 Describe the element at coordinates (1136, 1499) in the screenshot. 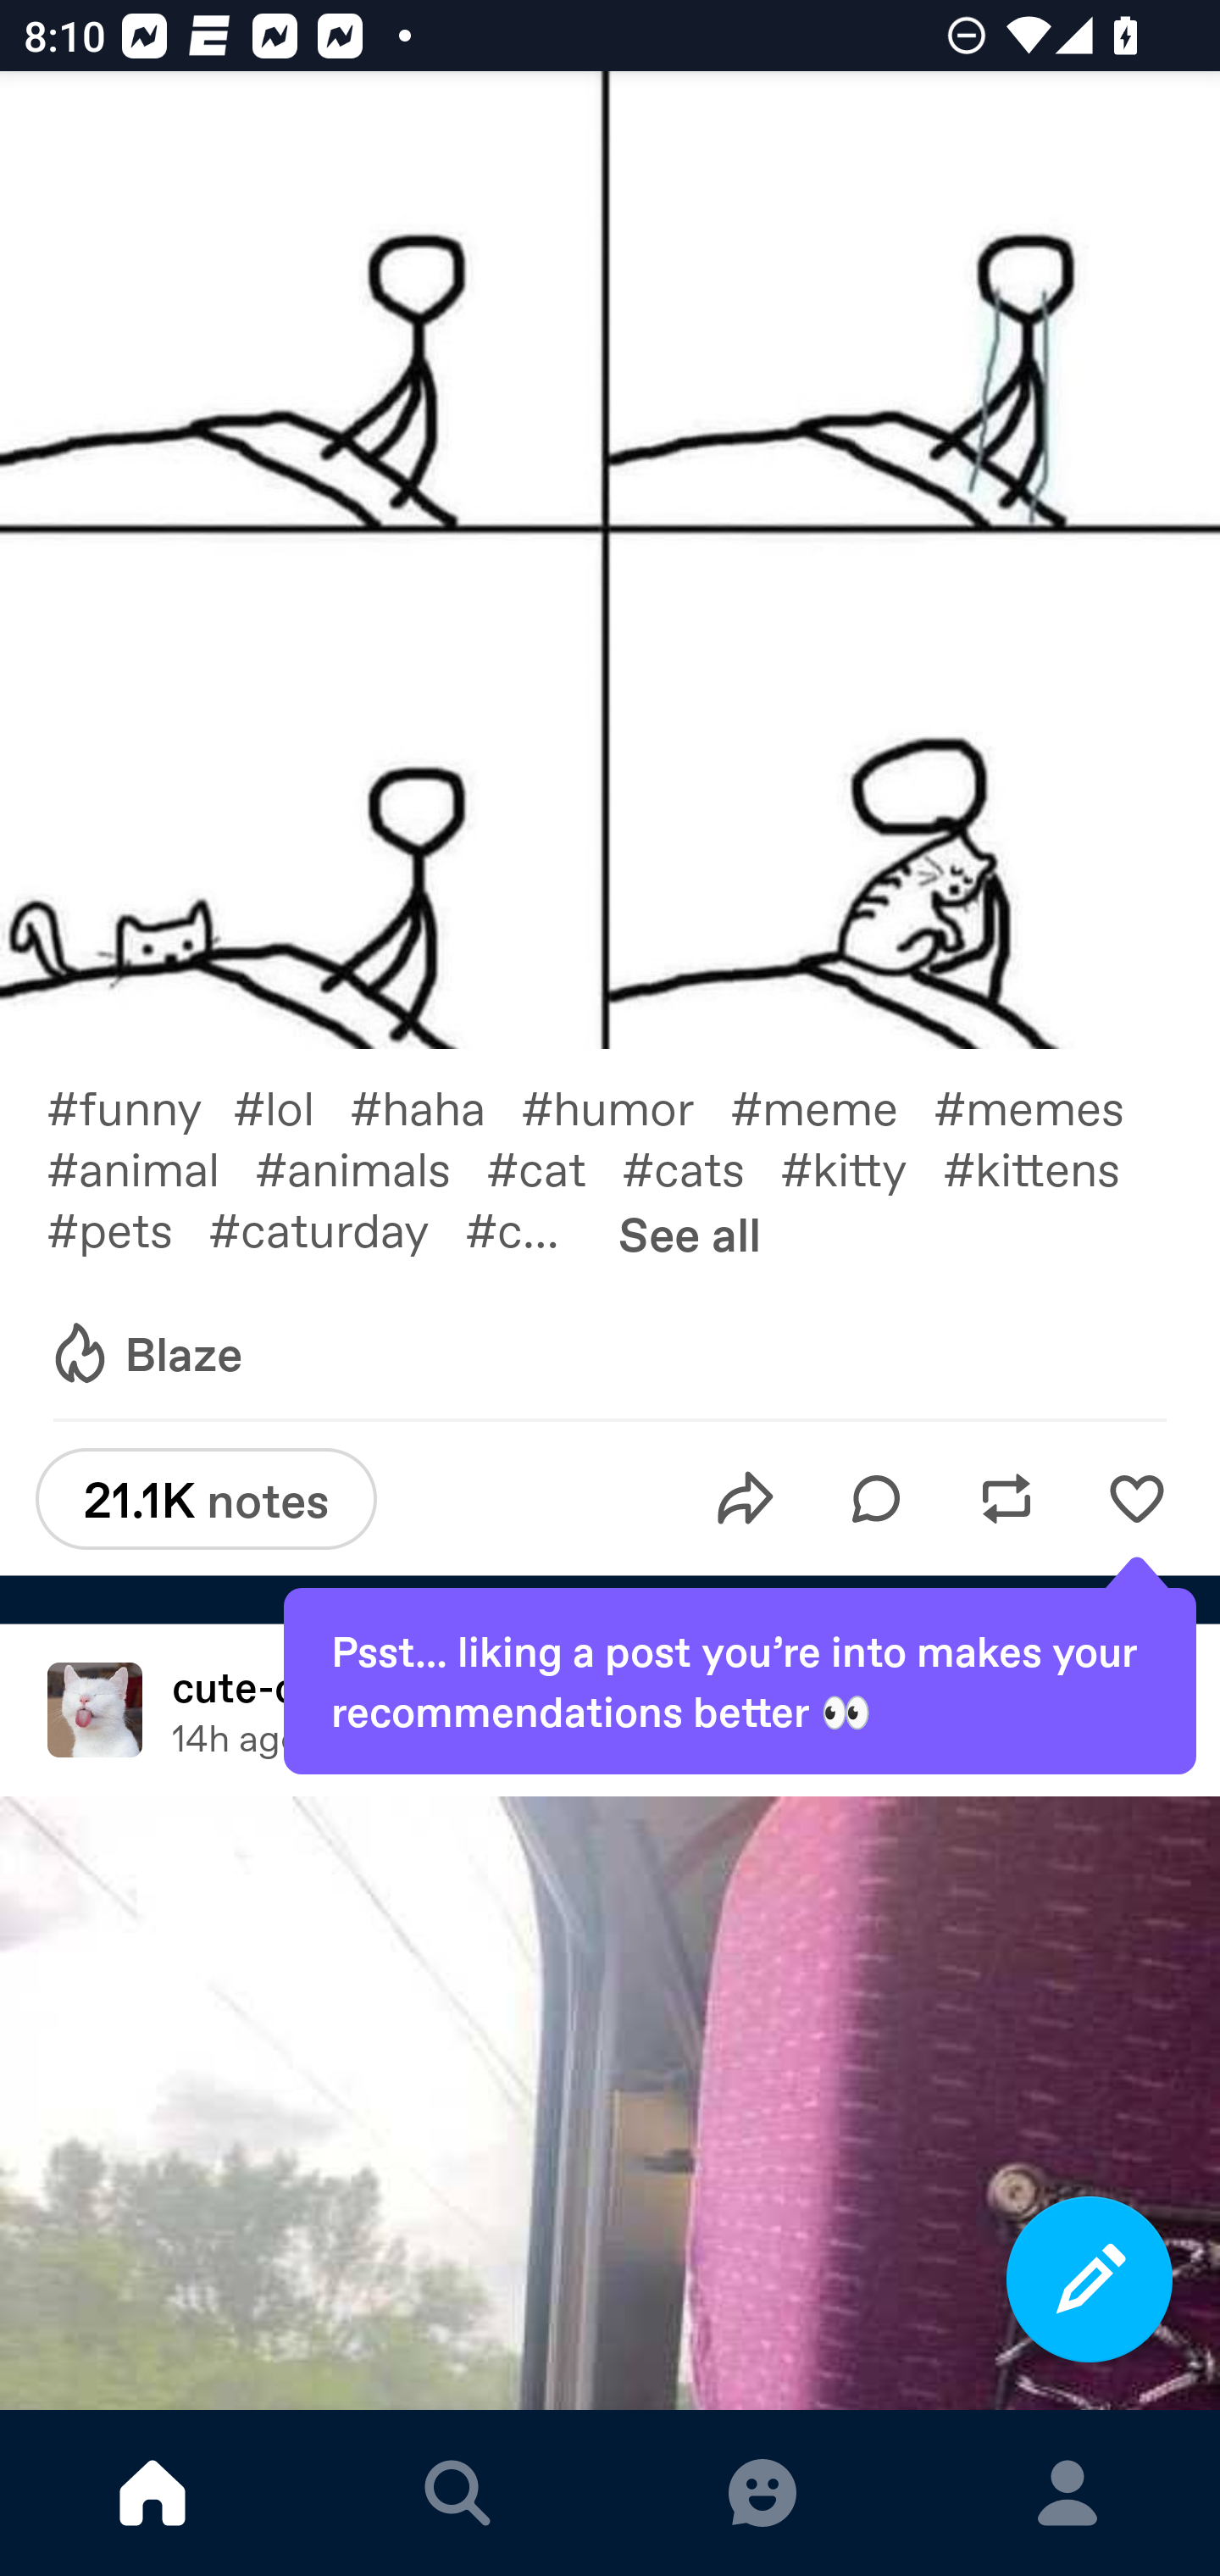

I see `Like` at that location.